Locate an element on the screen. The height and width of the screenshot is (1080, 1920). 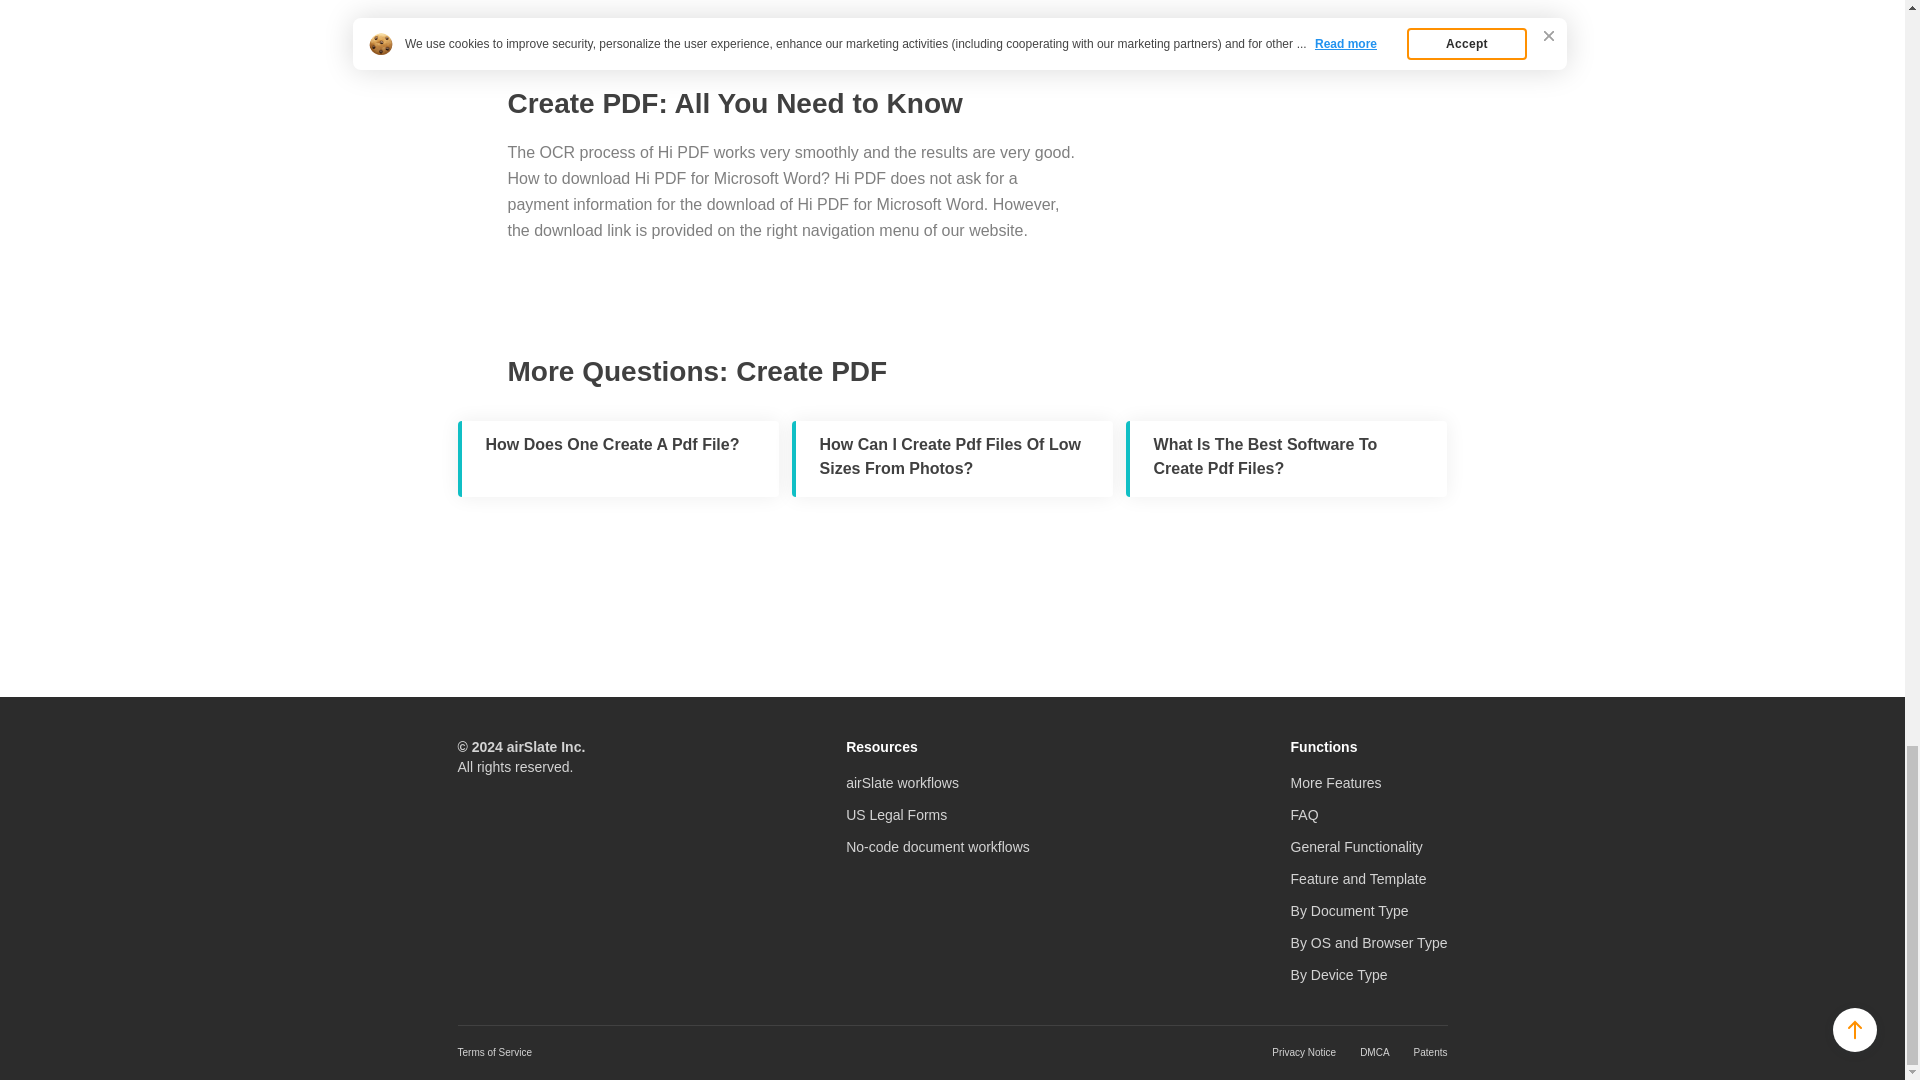
By Device Type is located at coordinates (1339, 974).